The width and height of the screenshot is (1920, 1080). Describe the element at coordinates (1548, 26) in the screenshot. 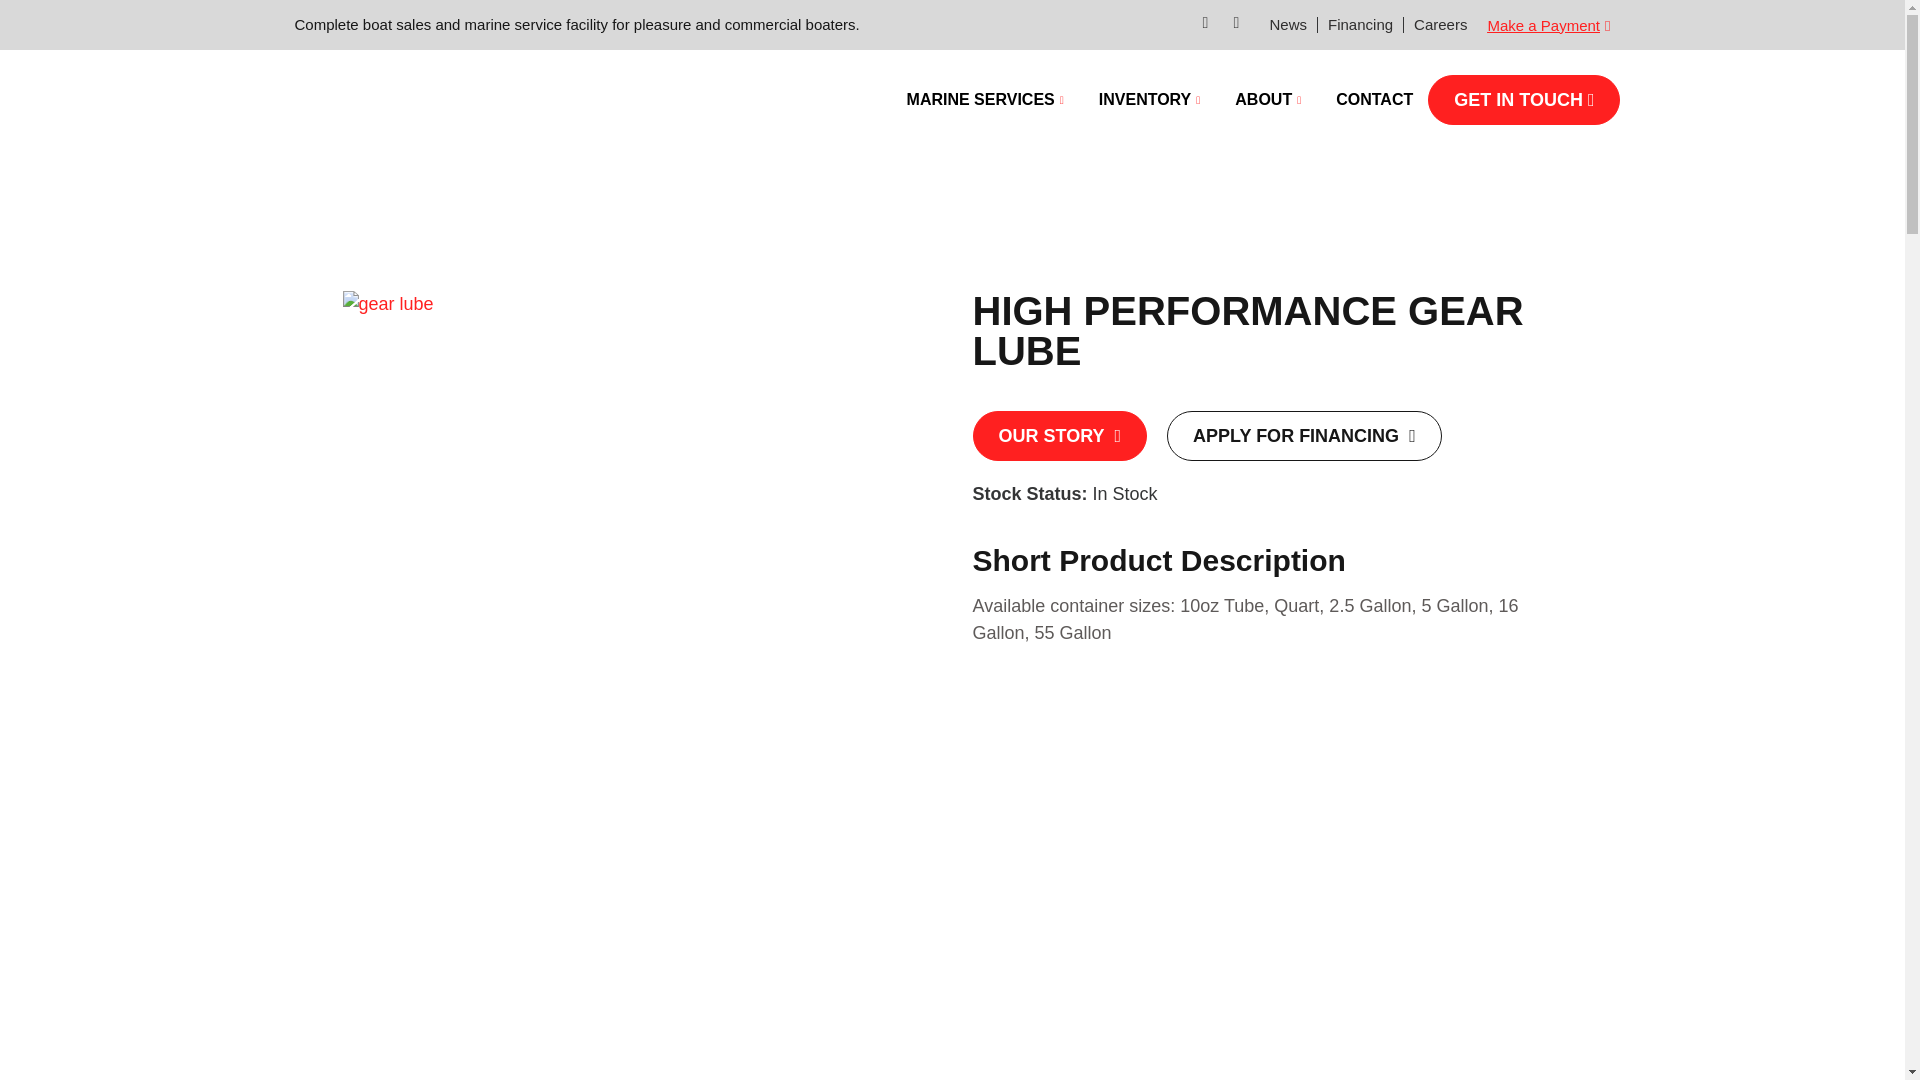

I see `Make a Payment` at that location.